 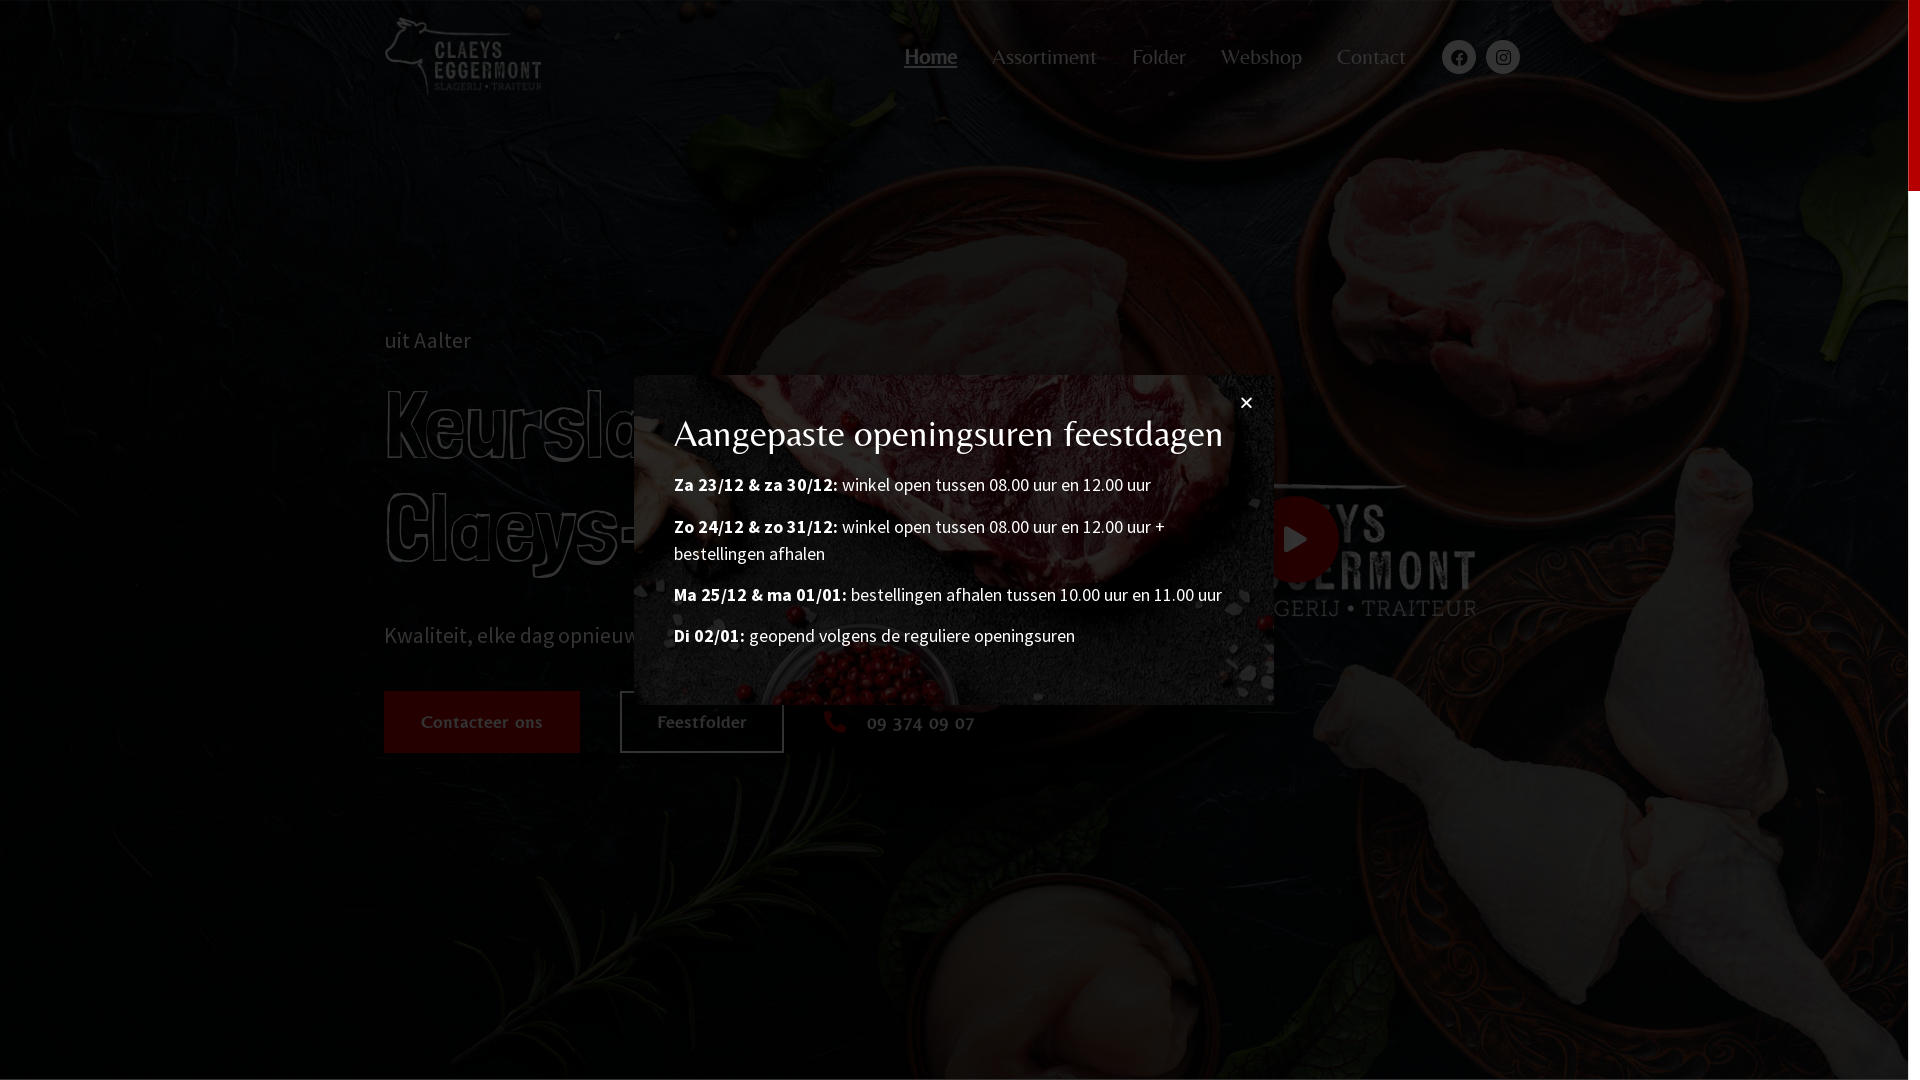 I want to click on Contacteer ons, so click(x=482, y=722).